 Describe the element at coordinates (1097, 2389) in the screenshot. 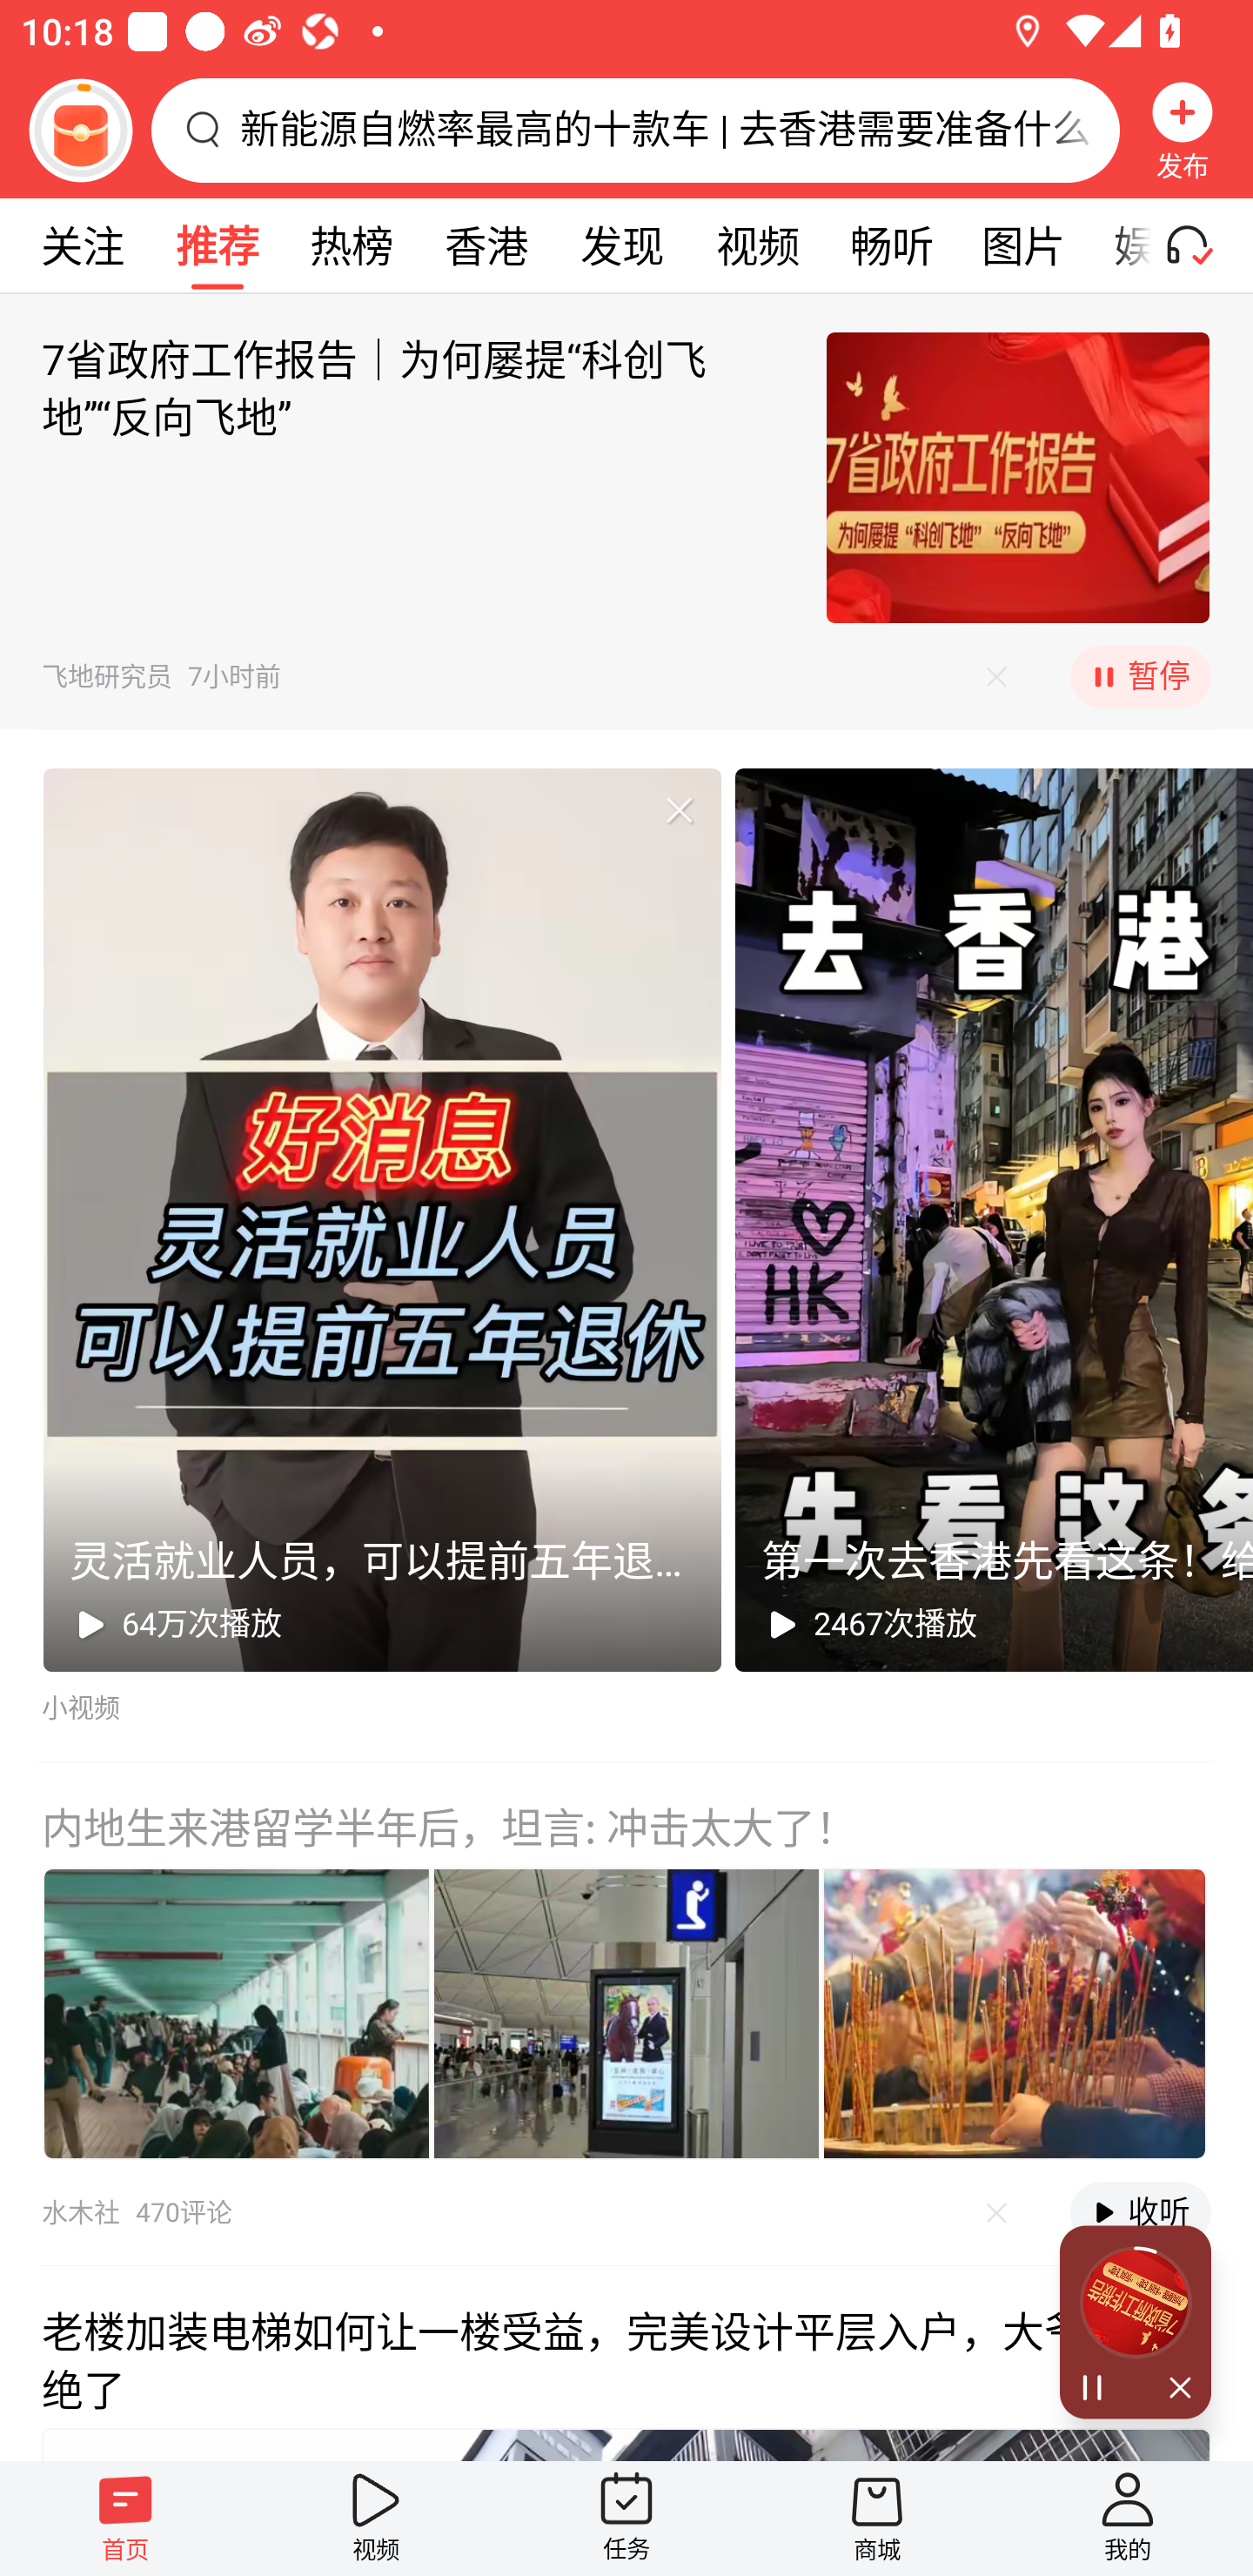

I see `暂停` at that location.